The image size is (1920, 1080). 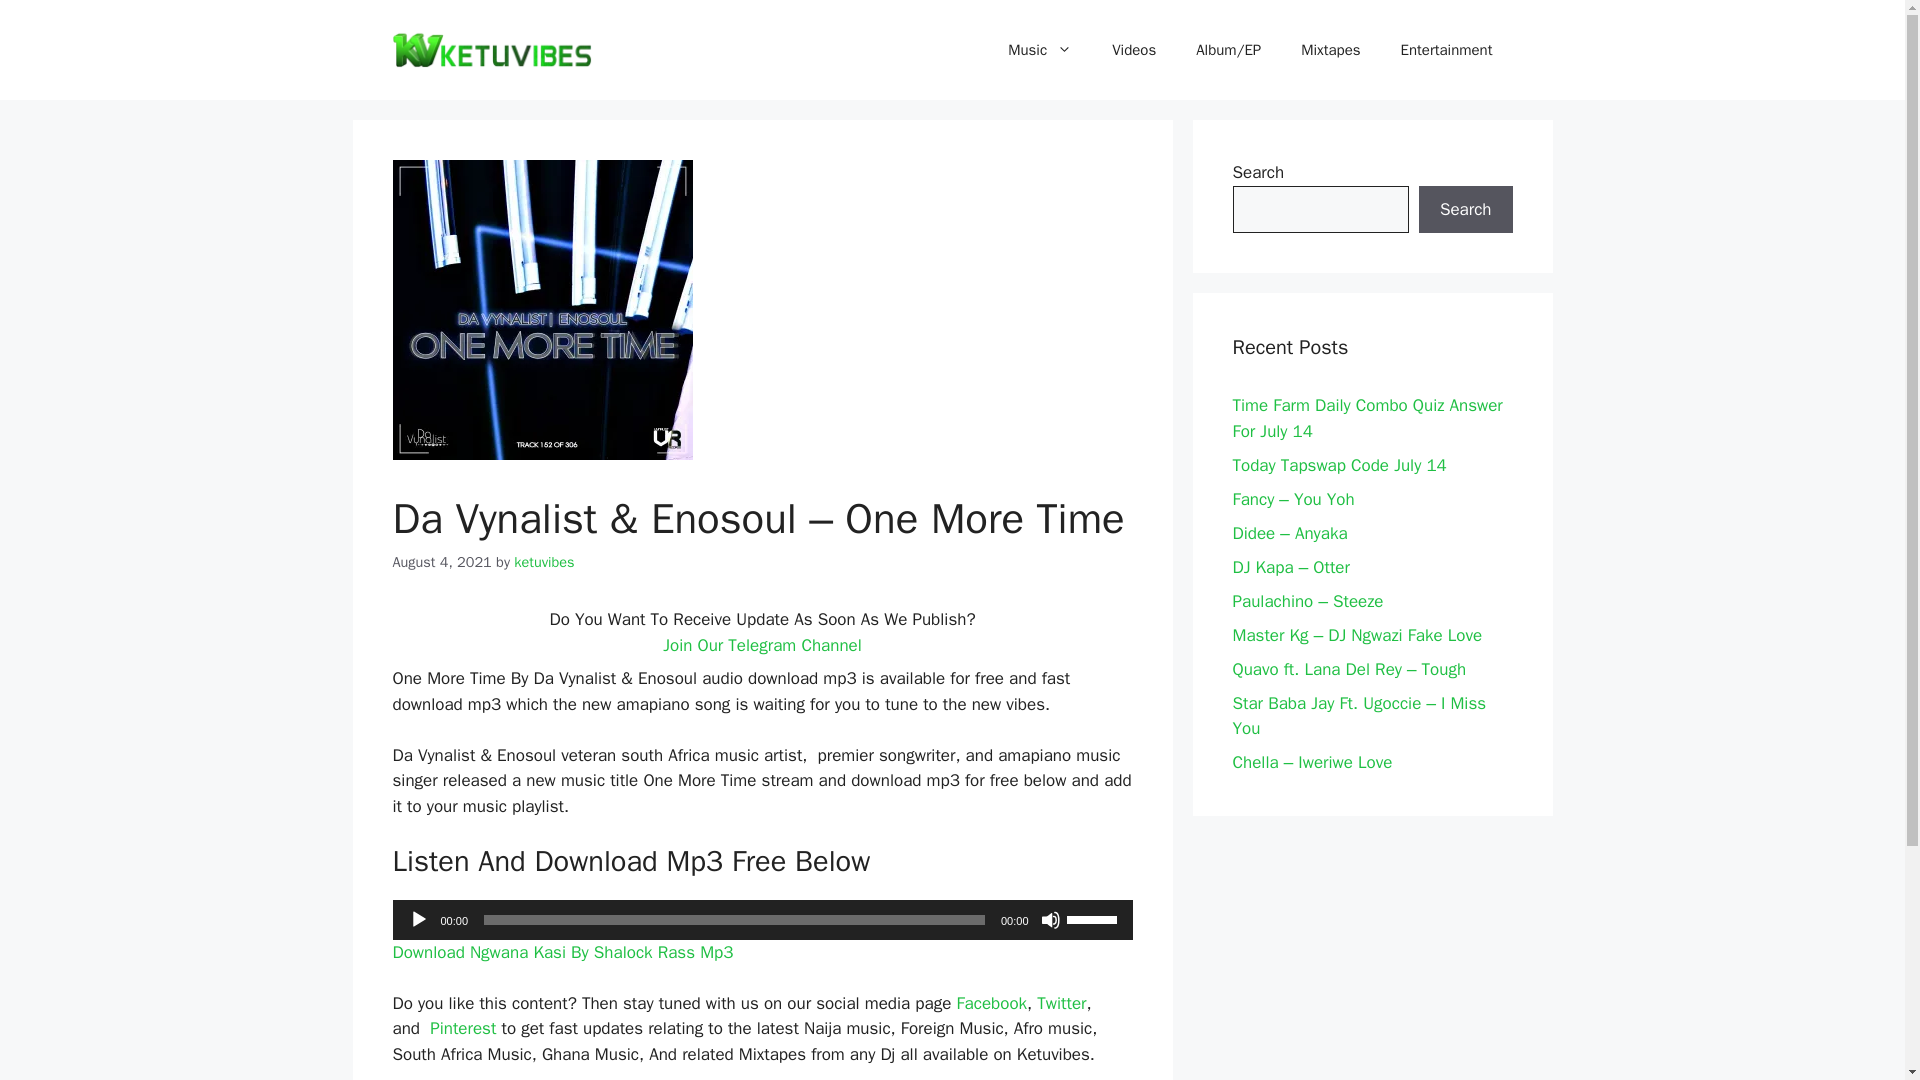 I want to click on Facebook, so click(x=992, y=1003).